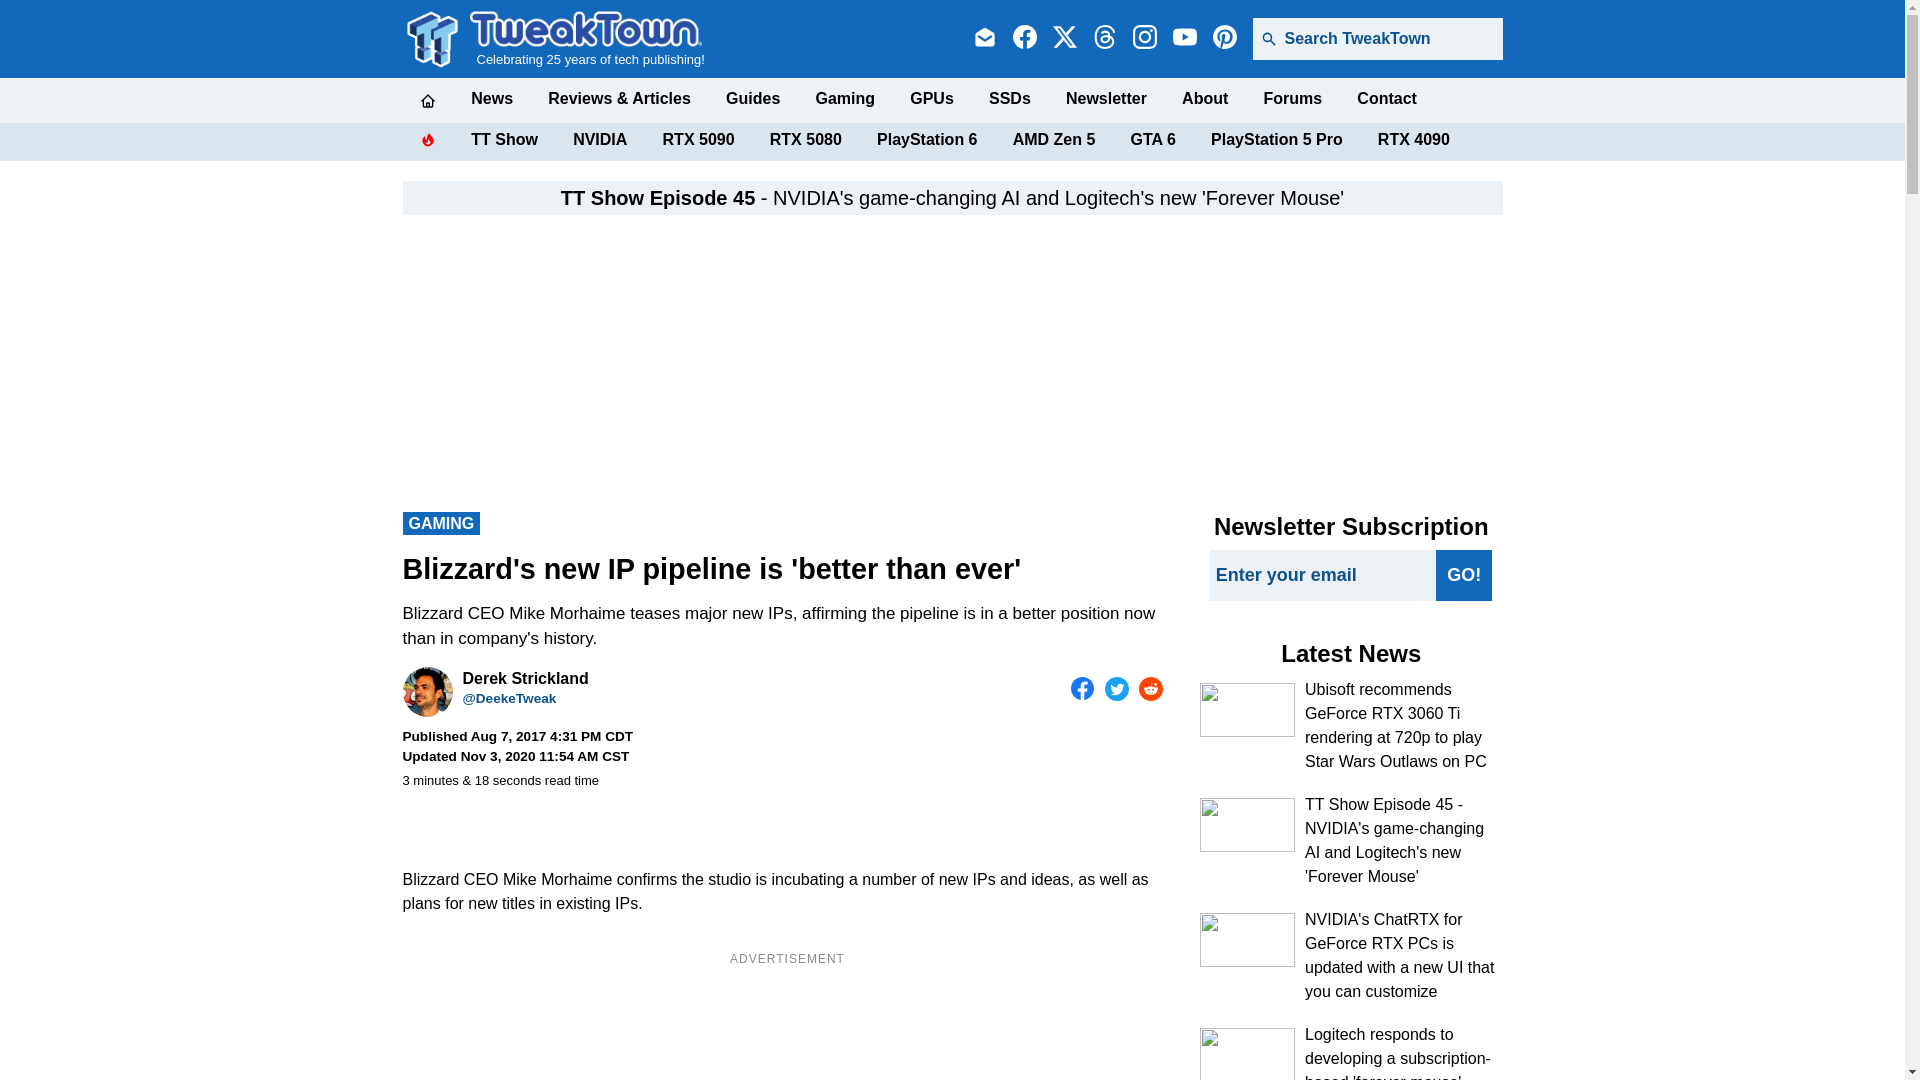 This screenshot has width=1920, height=1080. What do you see at coordinates (1150, 688) in the screenshot?
I see `Share on Reddit` at bounding box center [1150, 688].